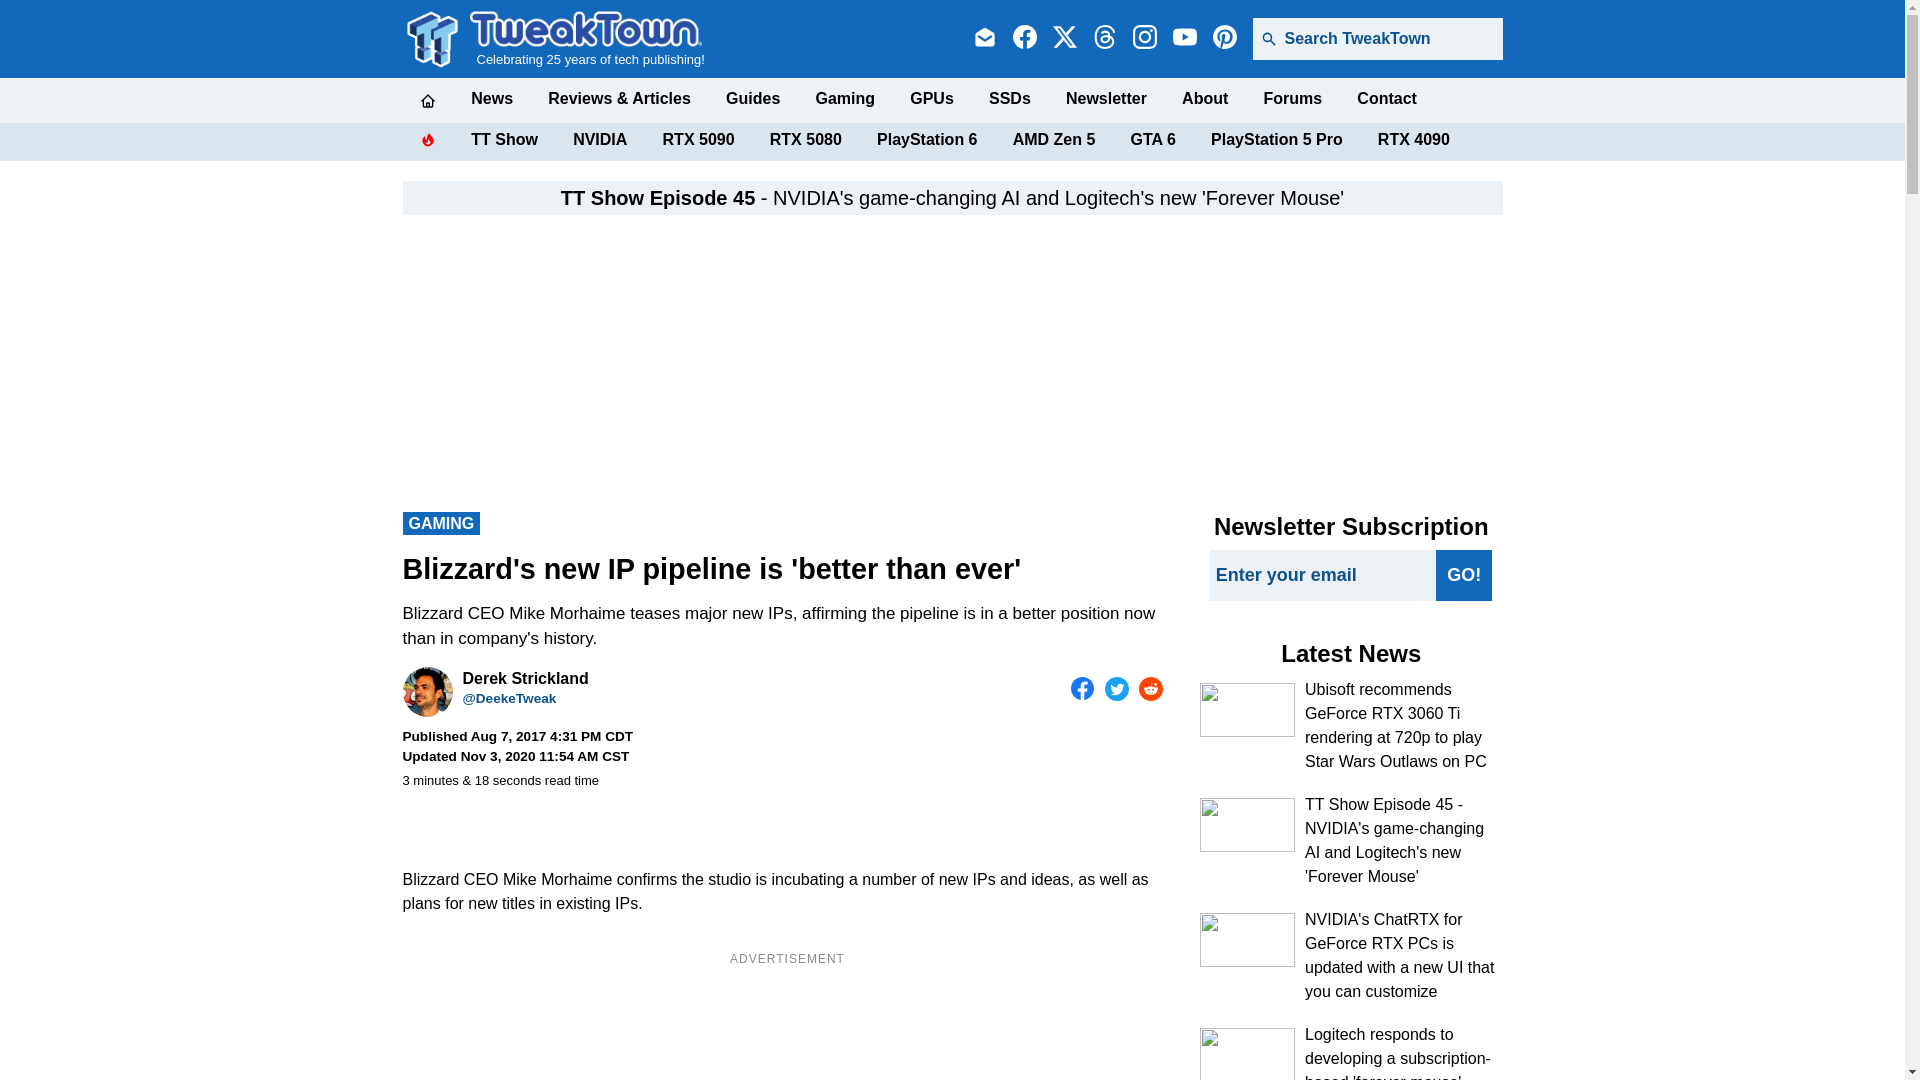 This screenshot has width=1920, height=1080. What do you see at coordinates (1150, 688) in the screenshot?
I see `Share on Reddit` at bounding box center [1150, 688].